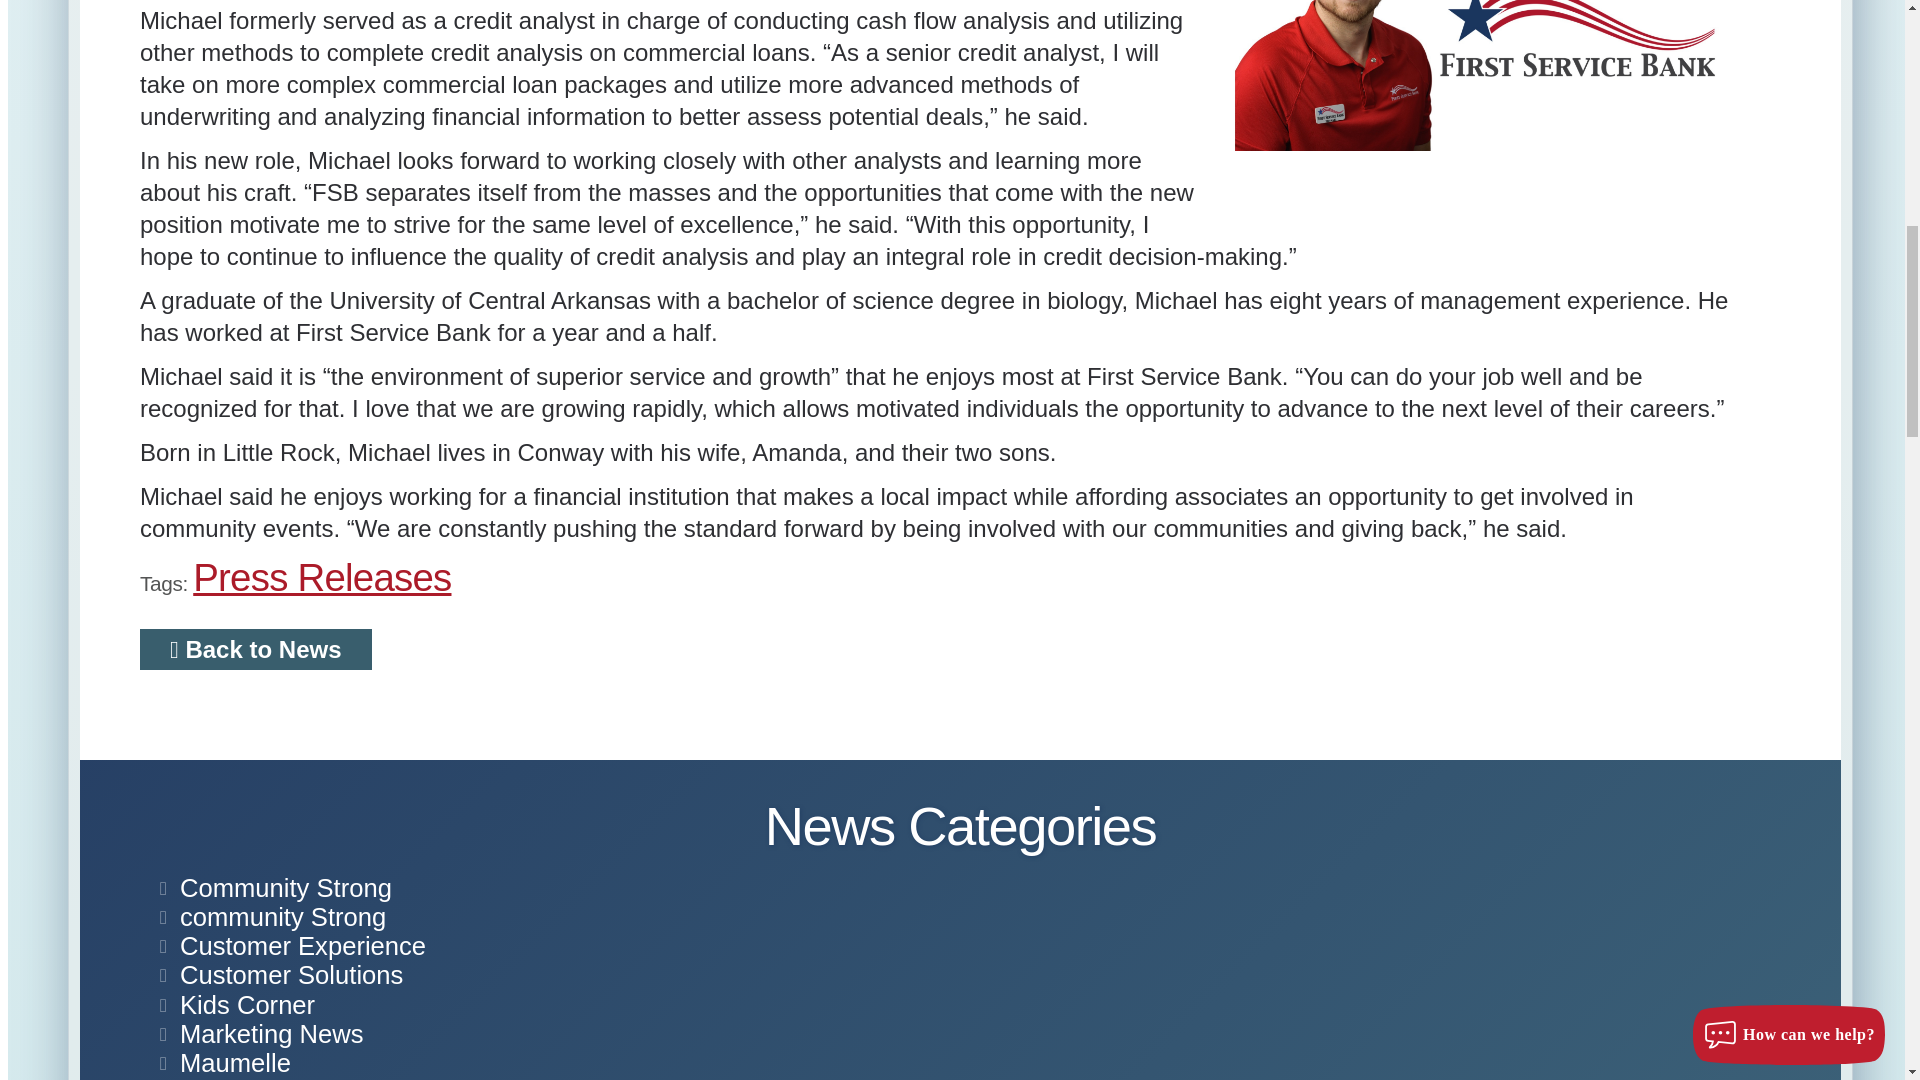  I want to click on community Strong, so click(282, 916).